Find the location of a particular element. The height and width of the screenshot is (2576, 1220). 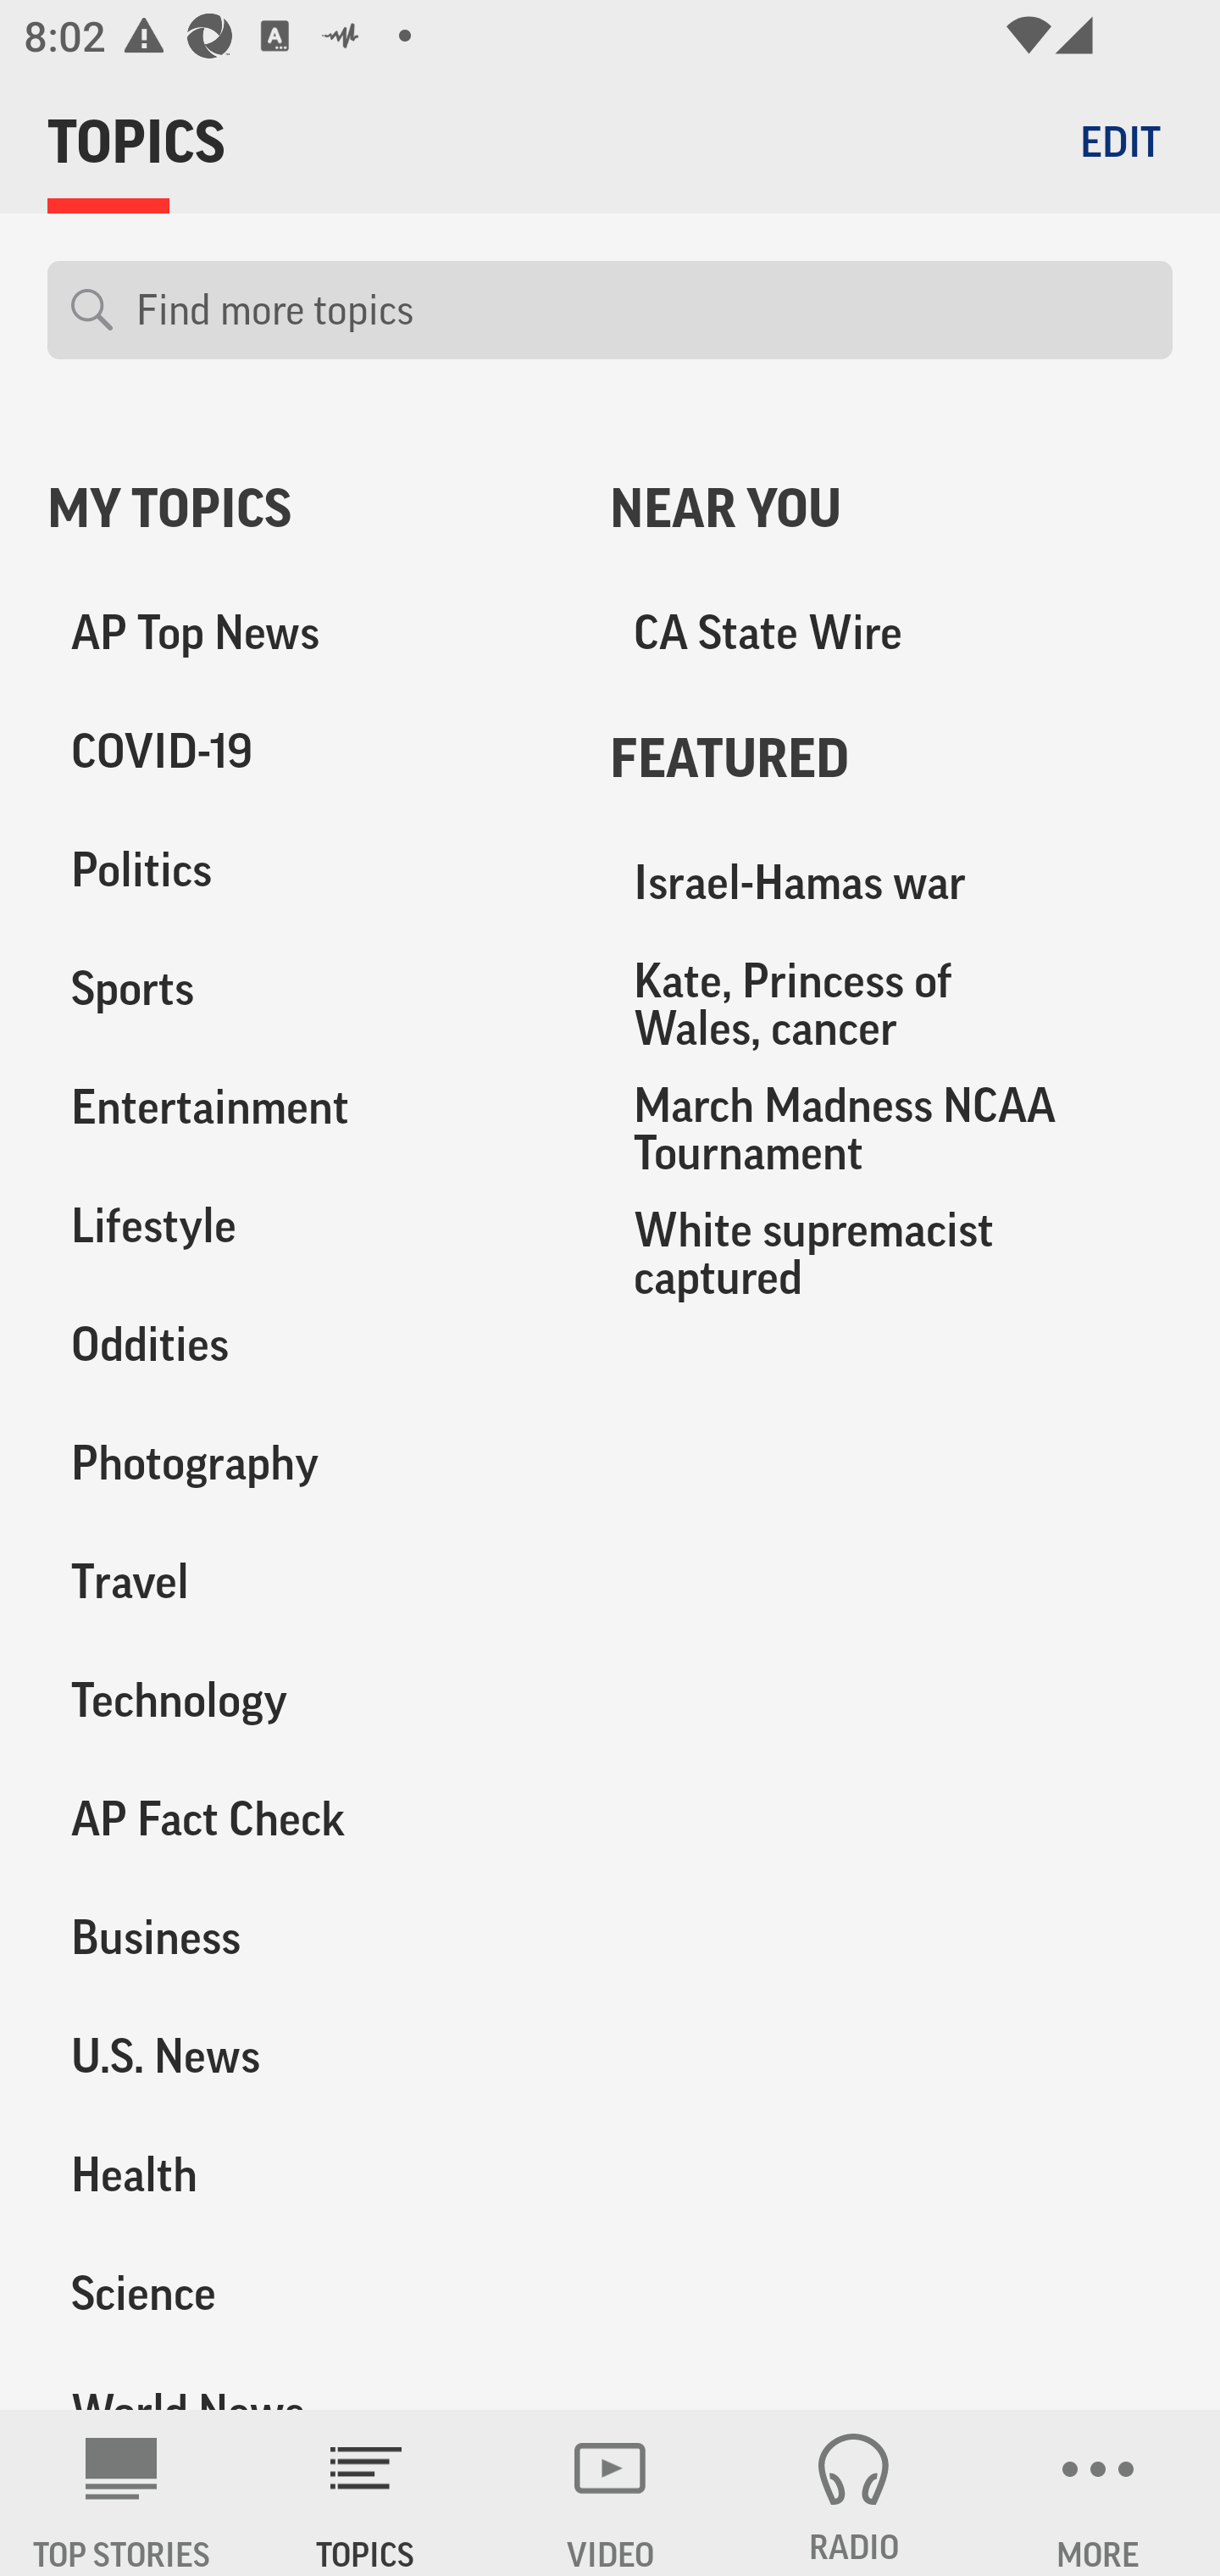

Entertainment is located at coordinates (305, 1108).